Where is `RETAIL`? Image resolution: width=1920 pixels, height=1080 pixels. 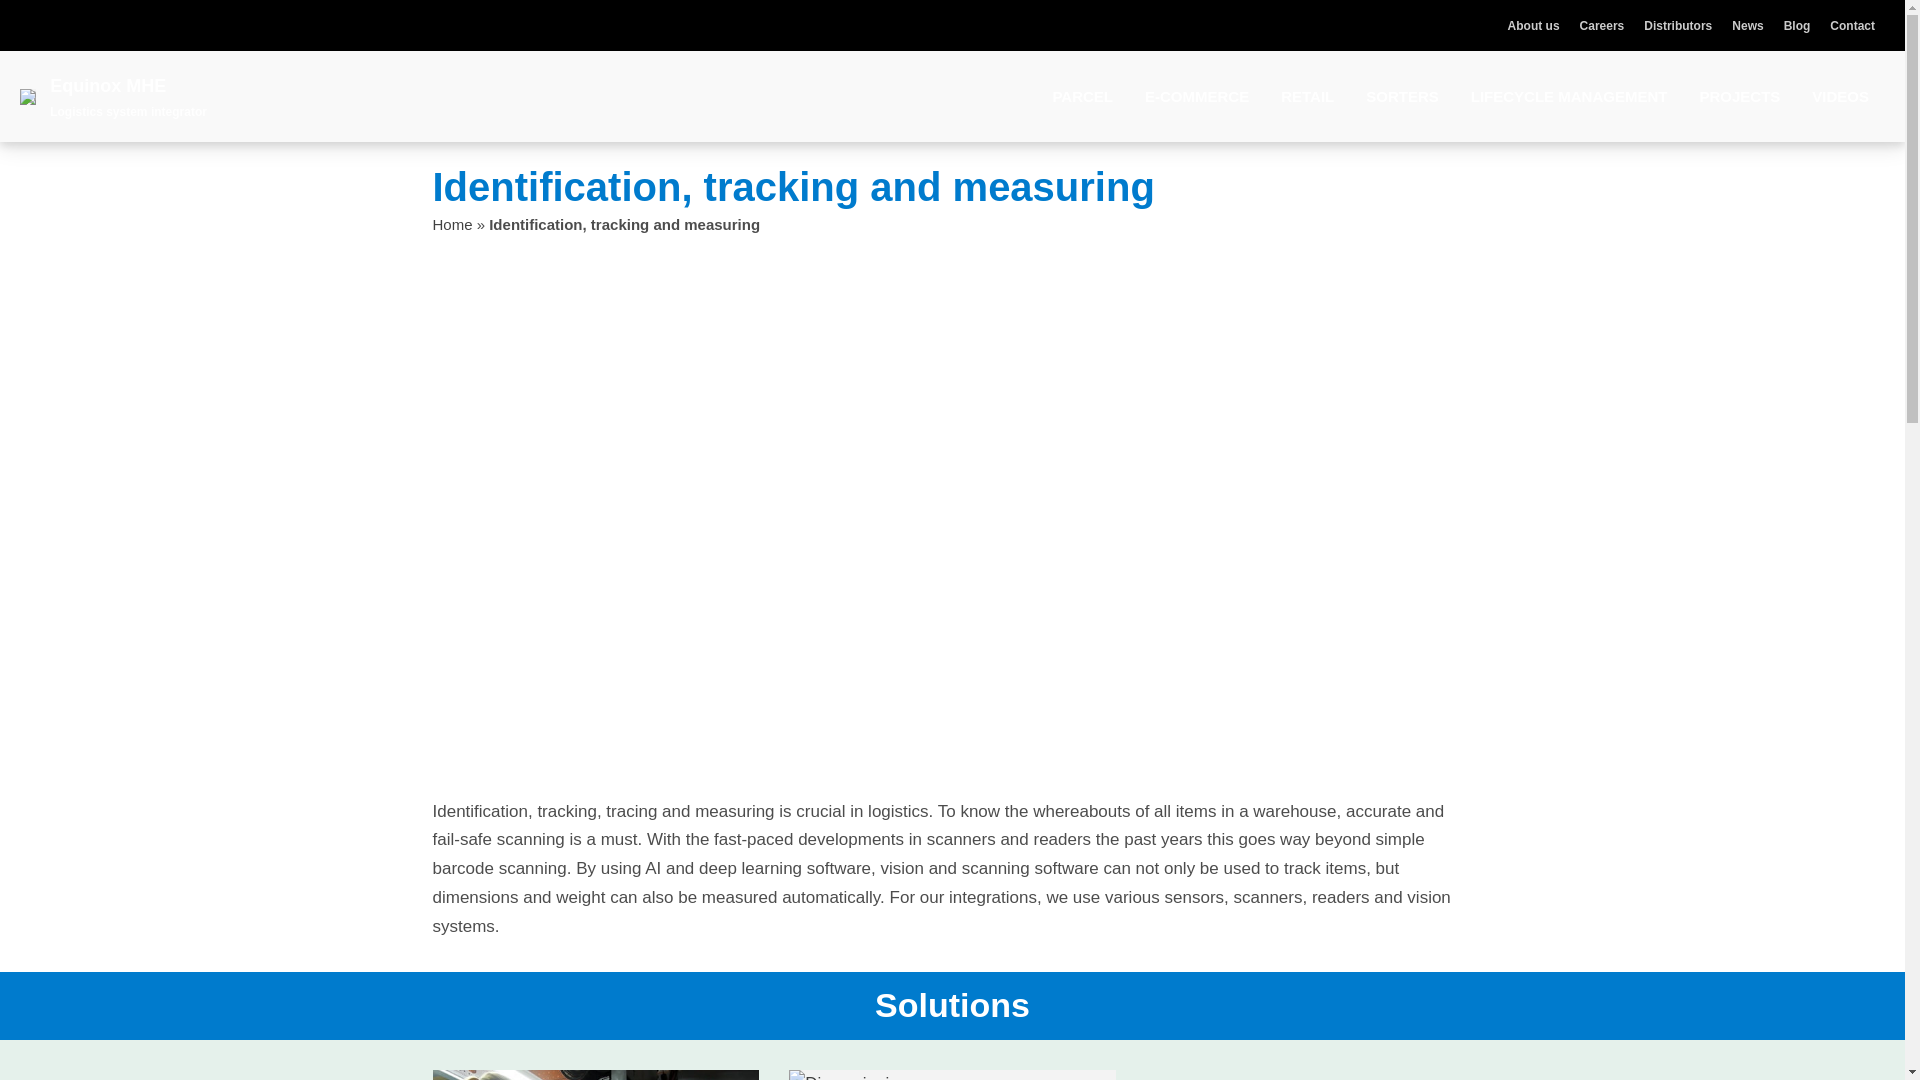 RETAIL is located at coordinates (1308, 97).